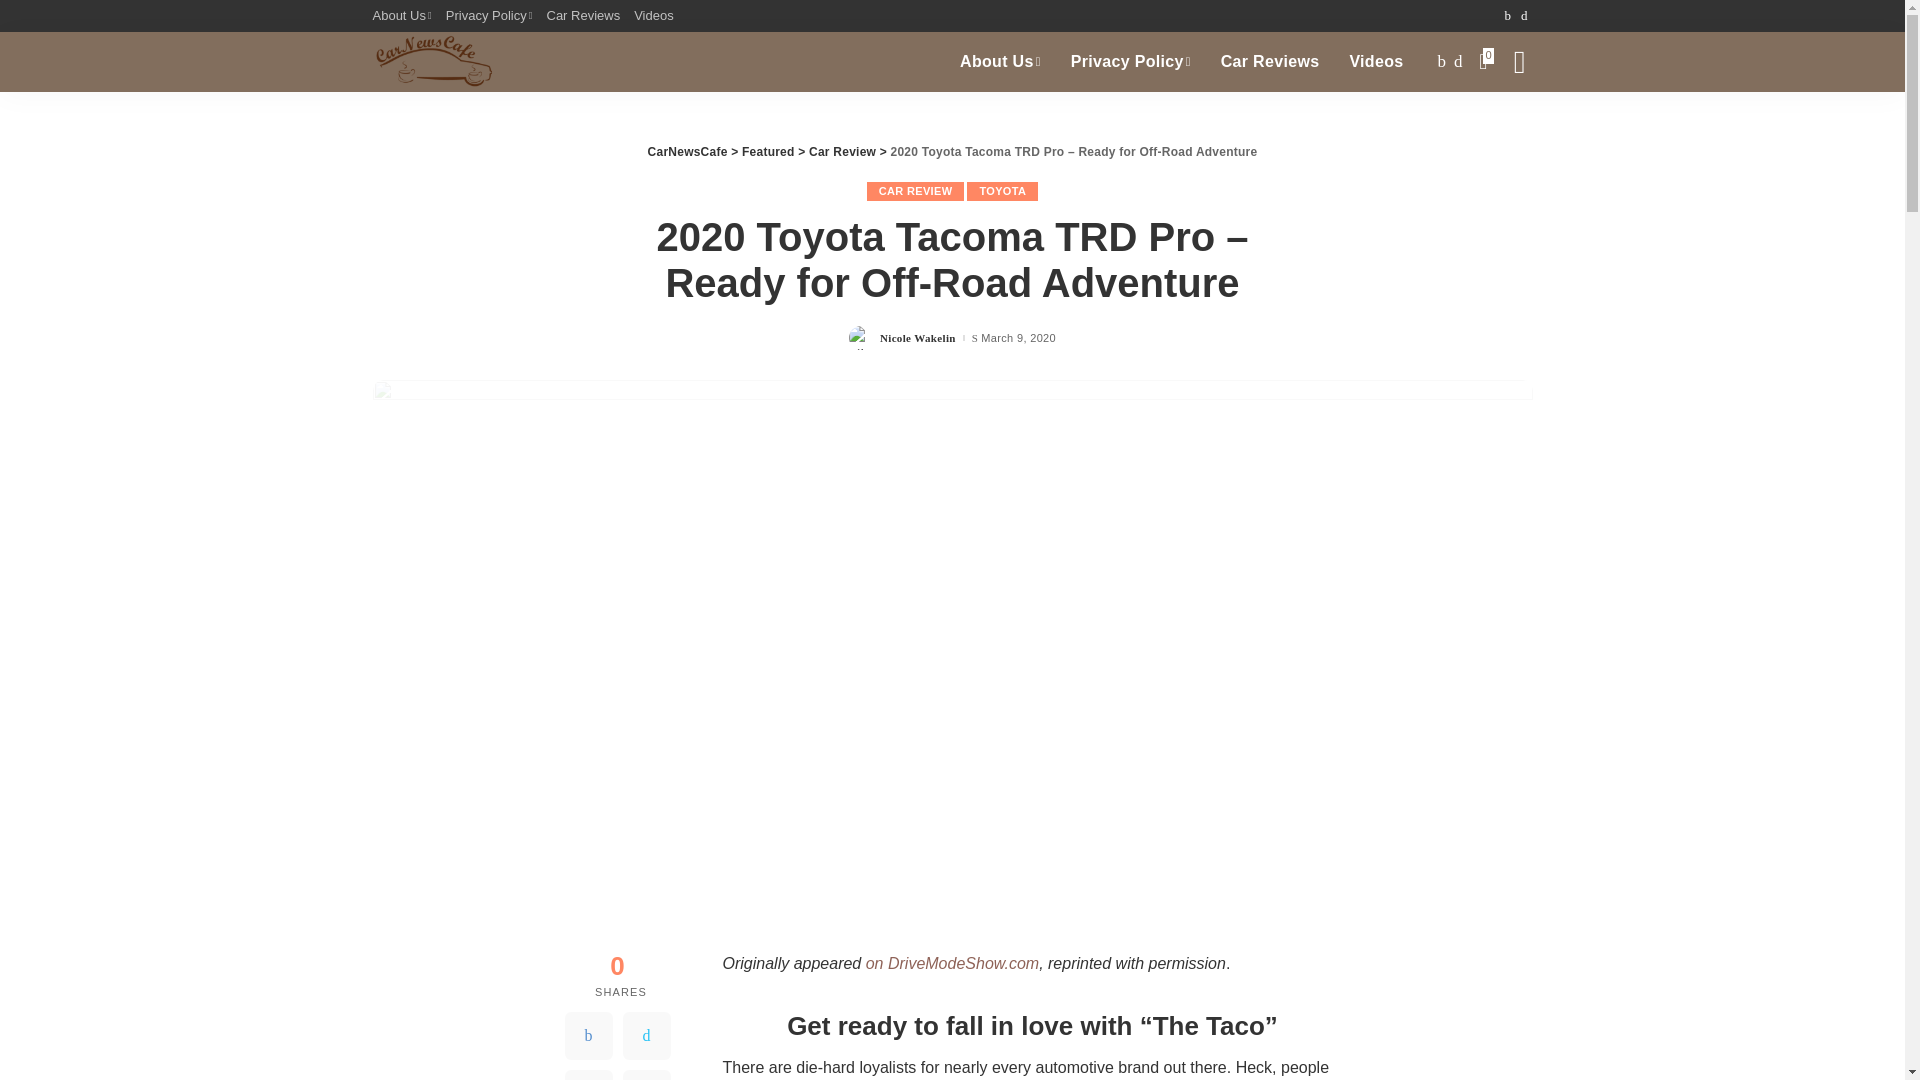  Describe the element at coordinates (1018, 338) in the screenshot. I see `2020-03-09T07:30:28-04:00` at that location.